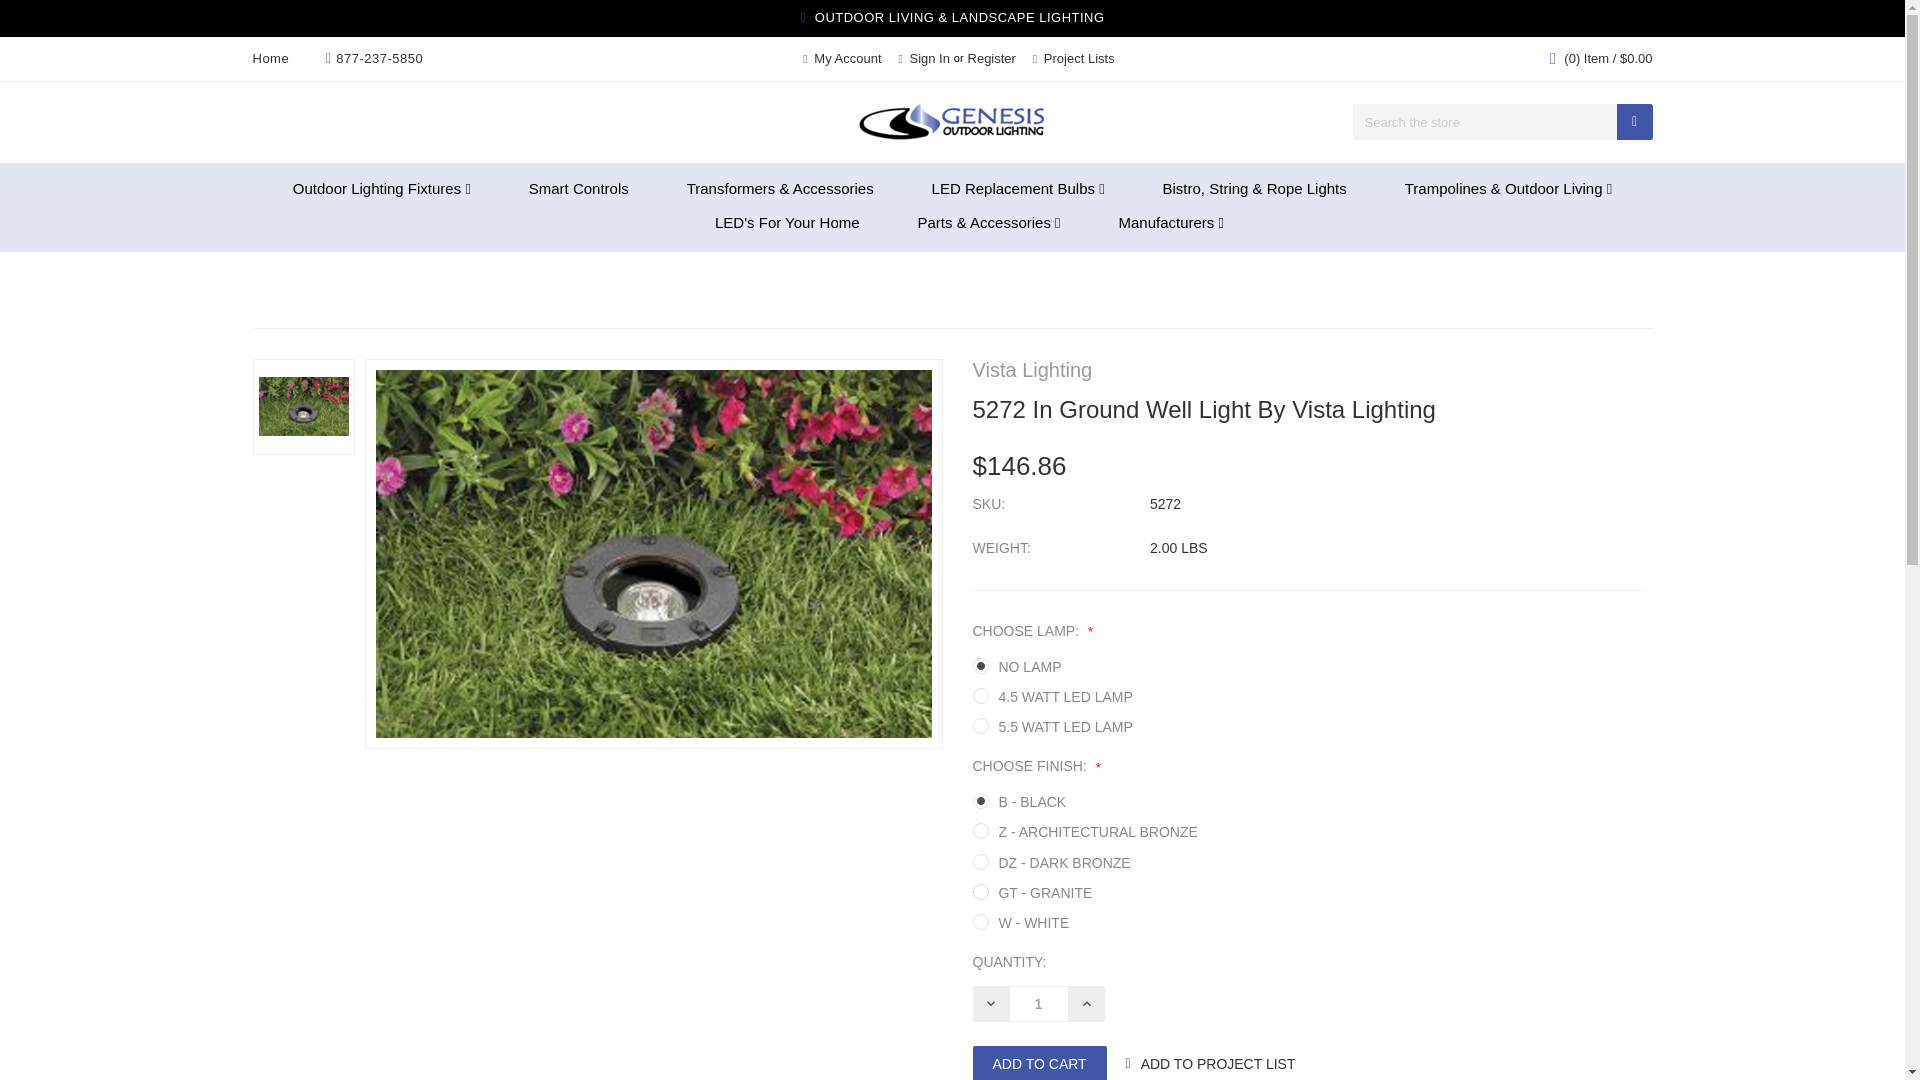  I want to click on Genesis Outdoor Lighting, so click(952, 122).